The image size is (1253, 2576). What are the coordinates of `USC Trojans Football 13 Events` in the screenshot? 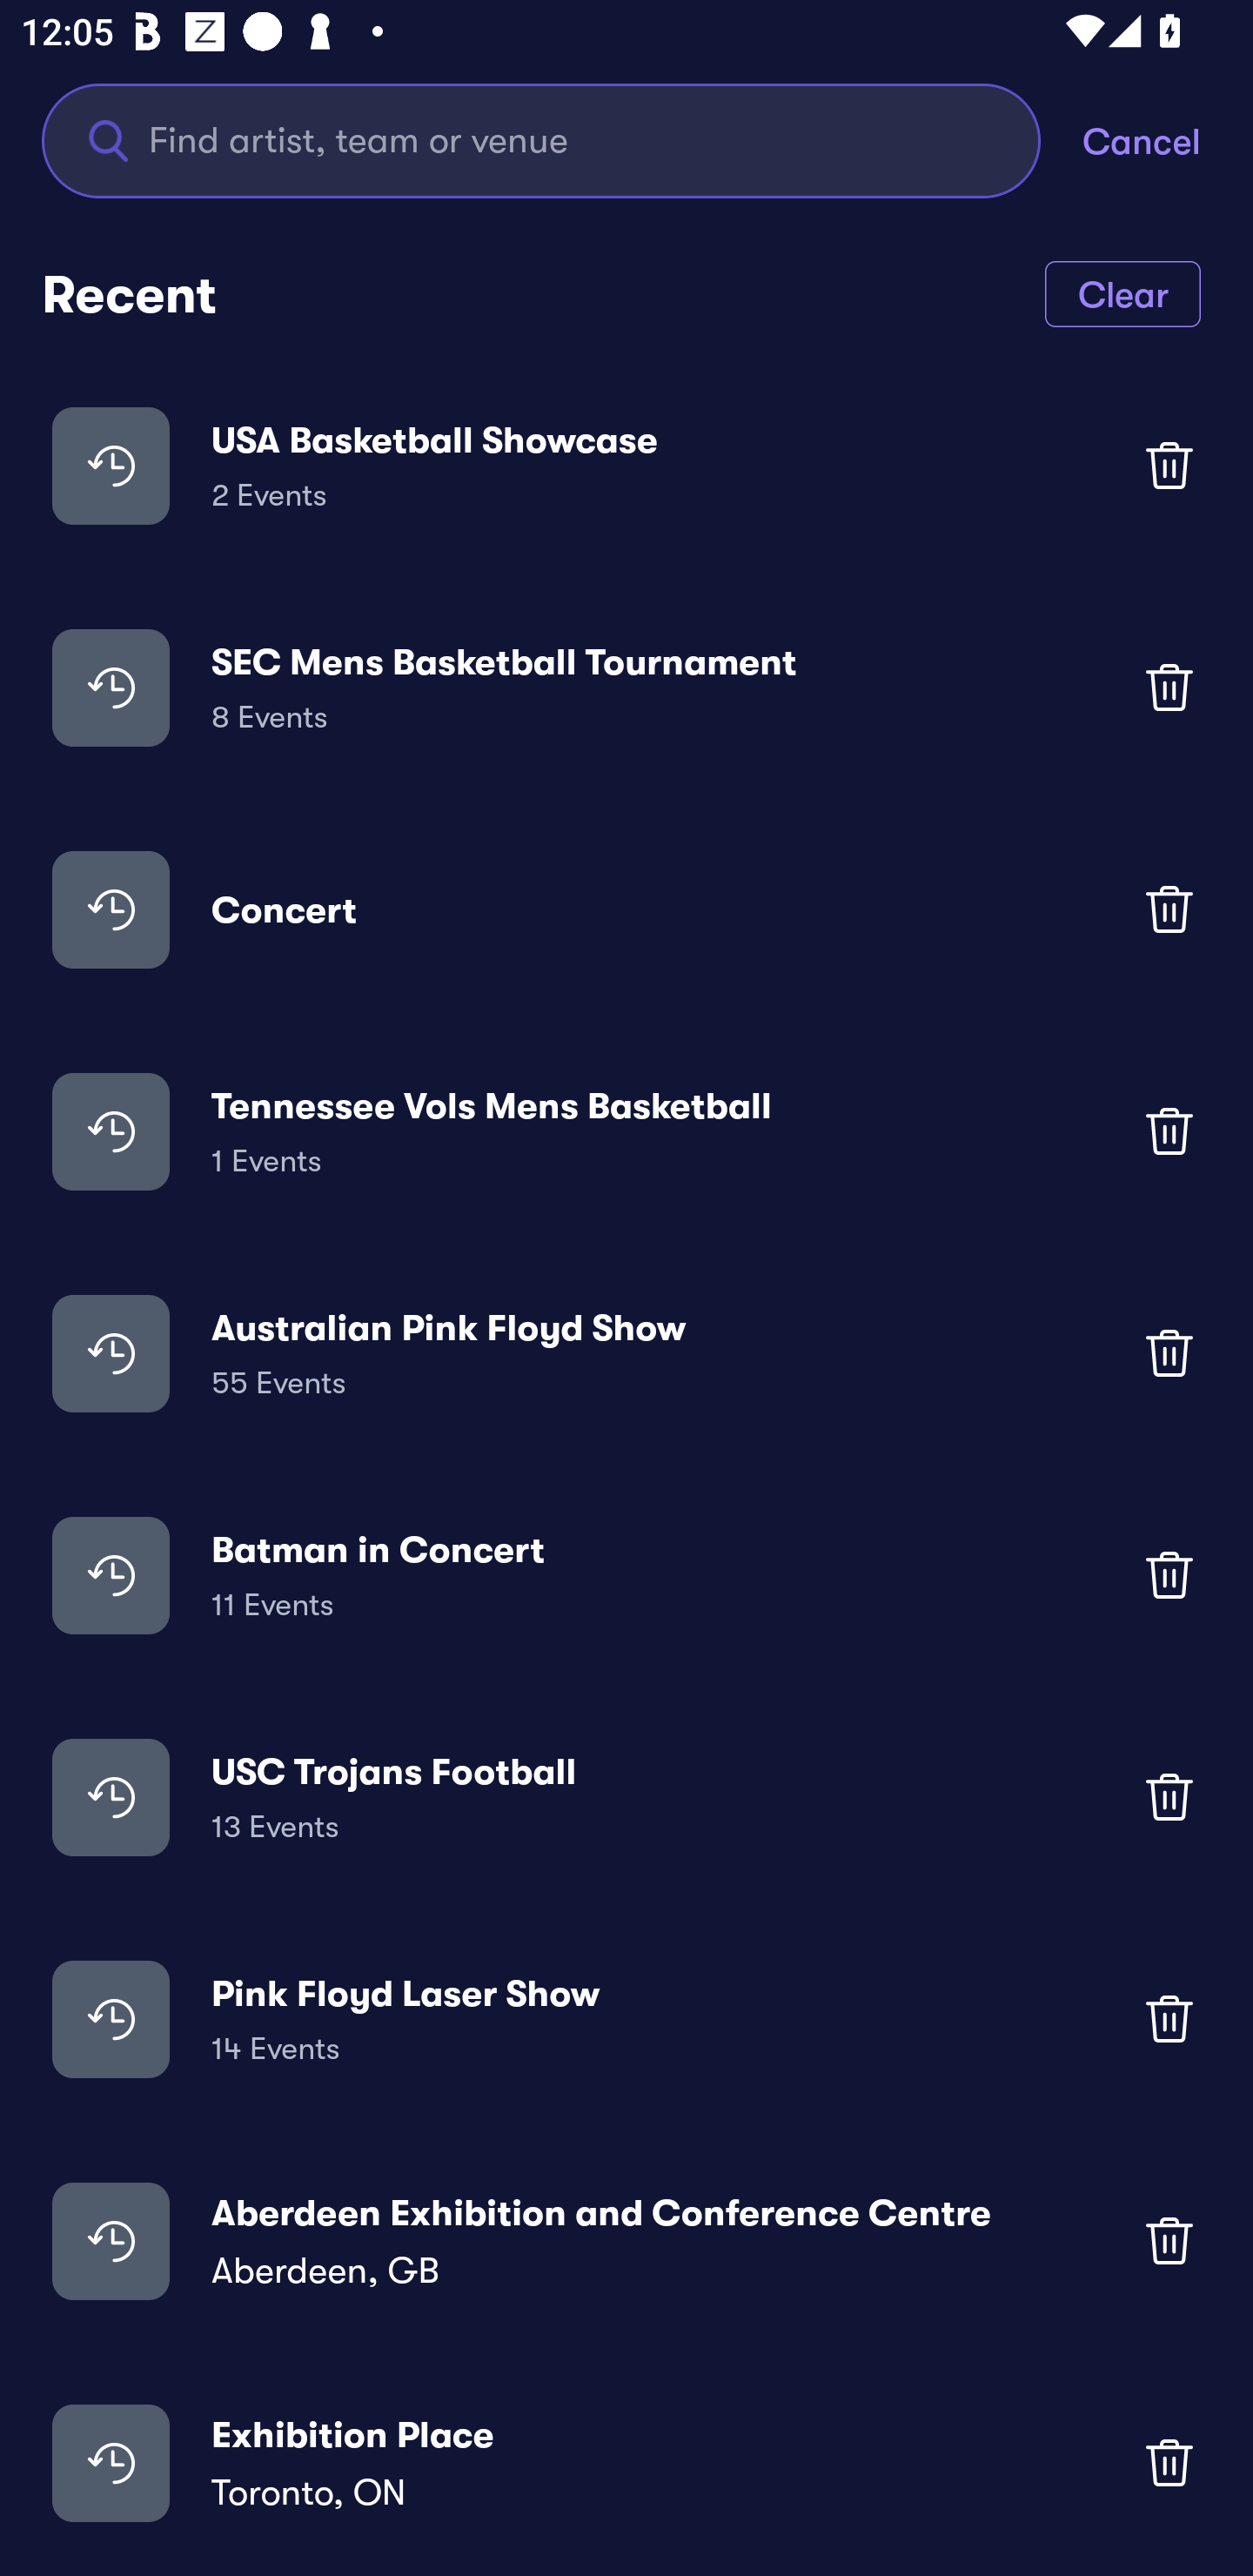 It's located at (626, 1796).